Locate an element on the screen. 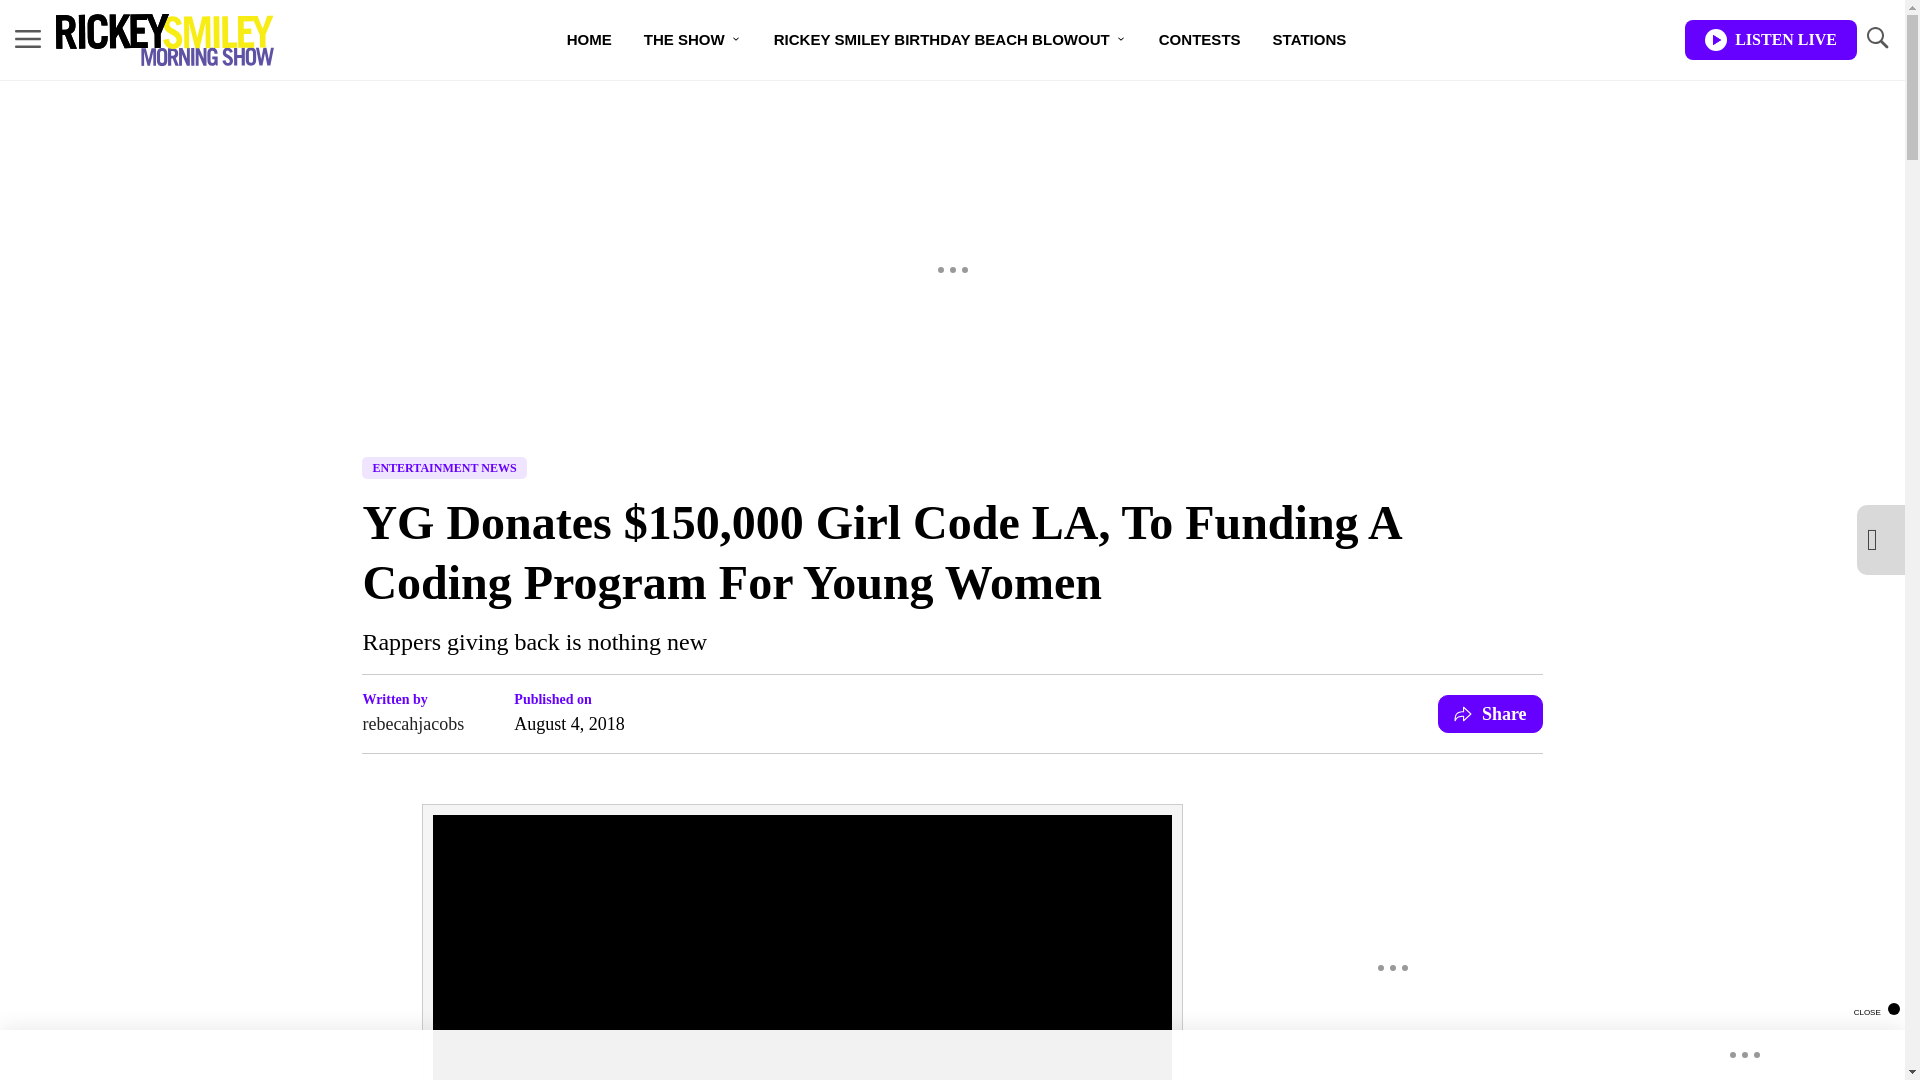 This screenshot has height=1080, width=1920. MENU is located at coordinates (28, 40).